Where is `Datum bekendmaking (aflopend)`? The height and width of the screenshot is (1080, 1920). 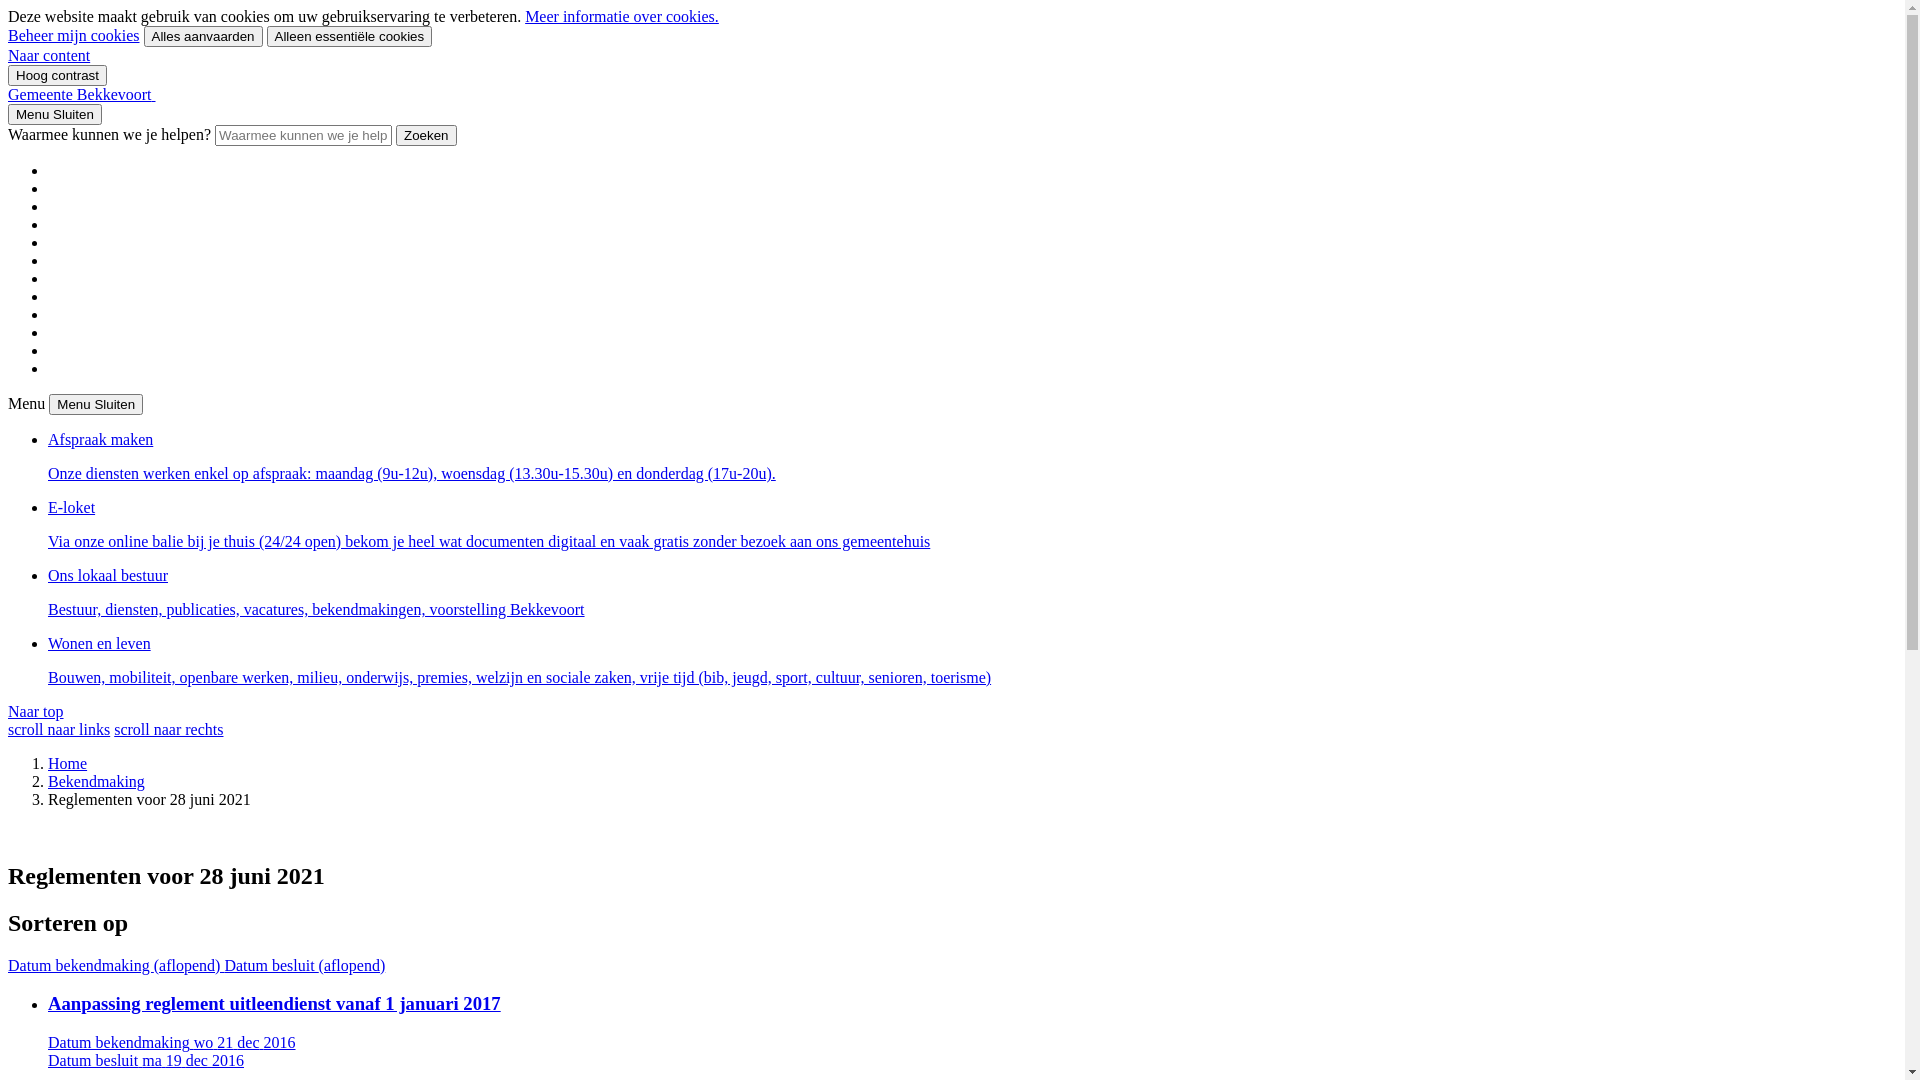 Datum bekendmaking (aflopend) is located at coordinates (116, 966).